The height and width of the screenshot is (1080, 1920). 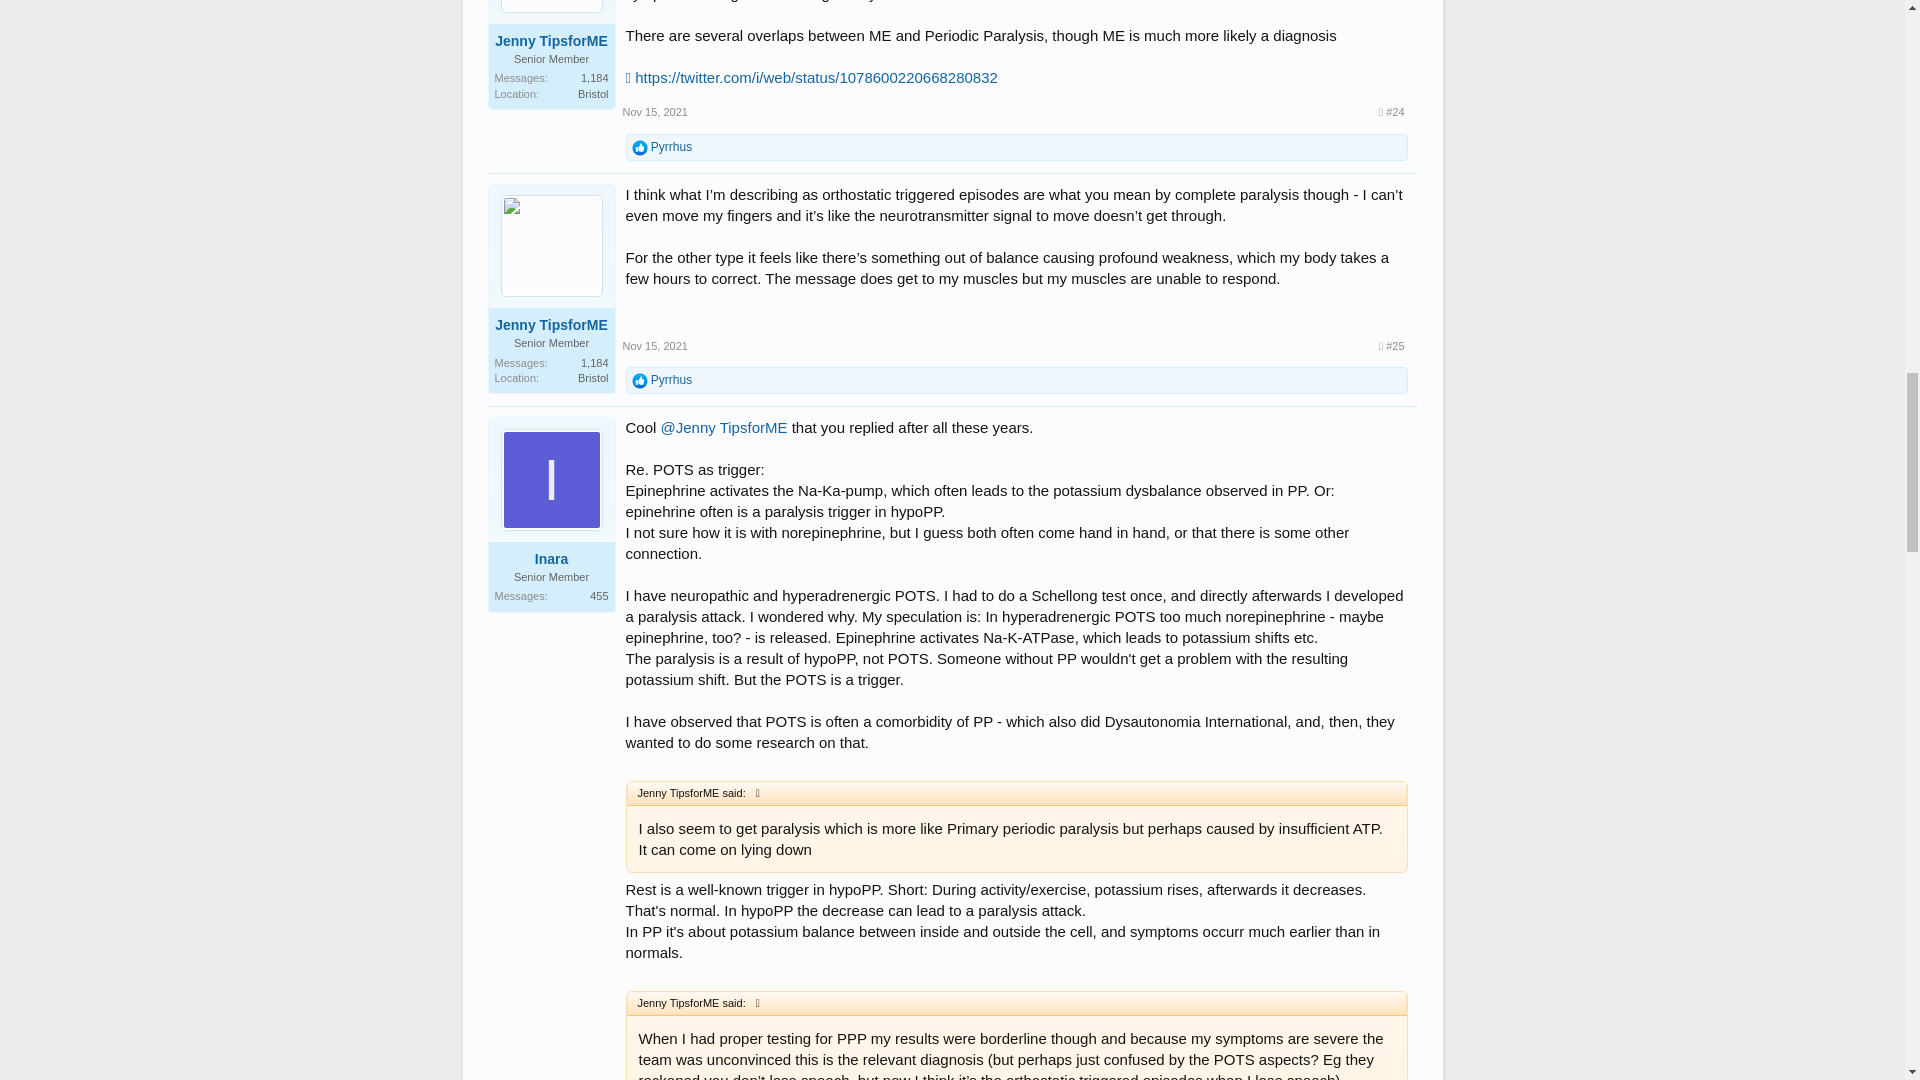 I want to click on Like, so click(x=640, y=148).